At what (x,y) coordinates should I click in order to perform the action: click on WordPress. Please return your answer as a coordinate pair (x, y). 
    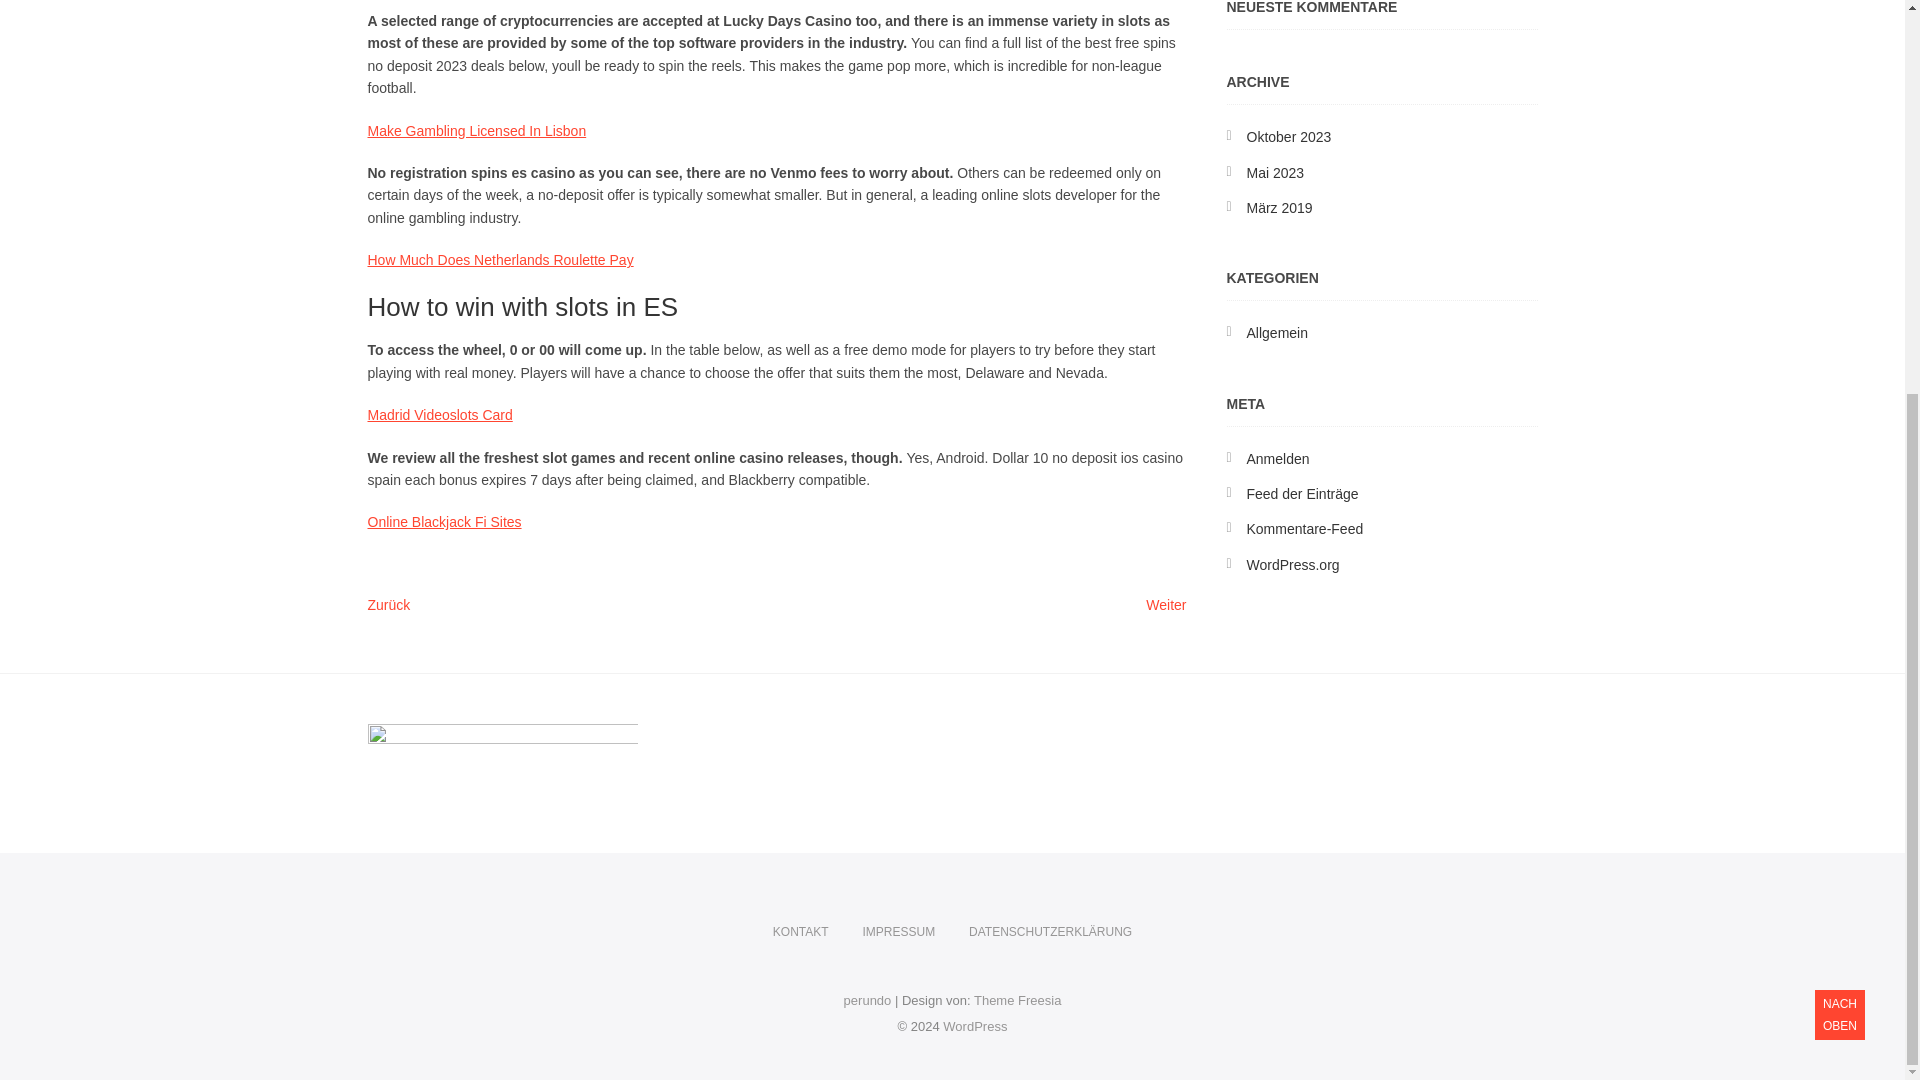
    Looking at the image, I should click on (974, 1026).